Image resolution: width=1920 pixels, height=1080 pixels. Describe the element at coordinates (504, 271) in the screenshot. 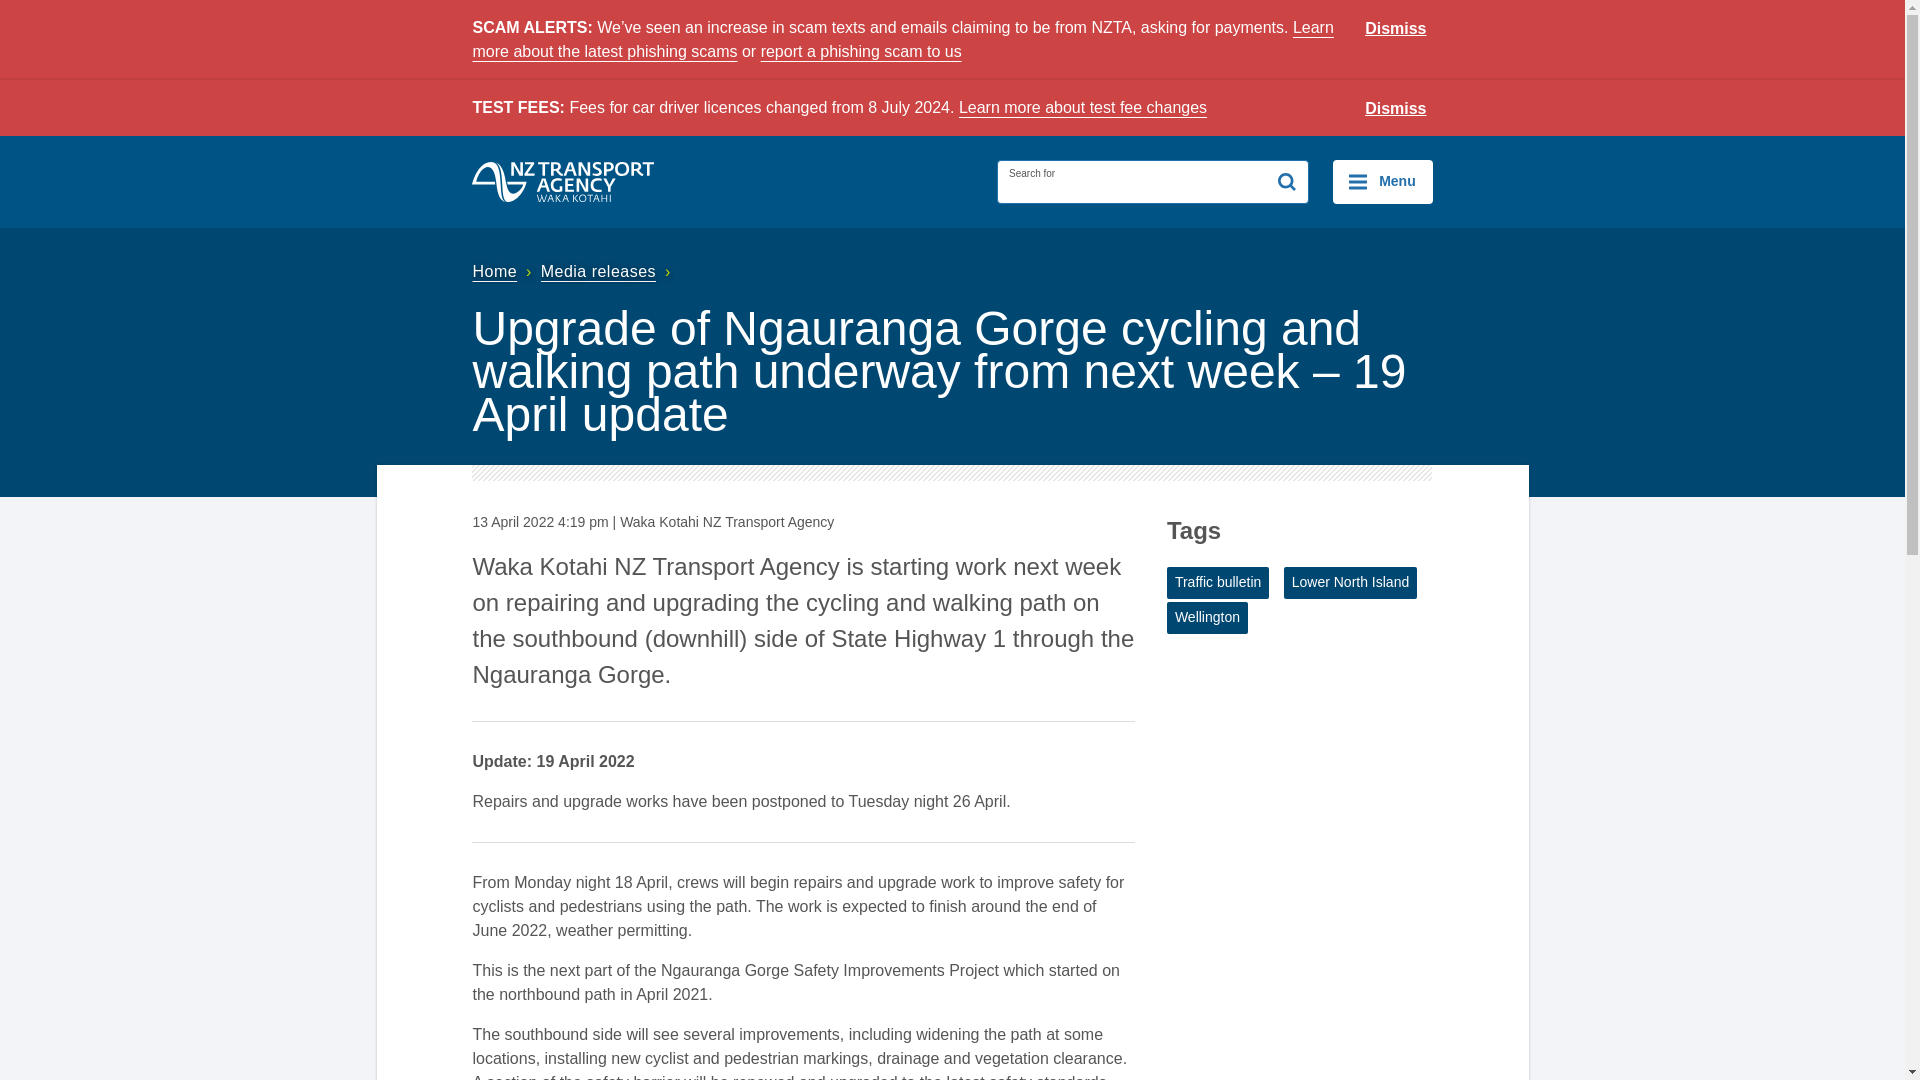

I see `Home` at that location.